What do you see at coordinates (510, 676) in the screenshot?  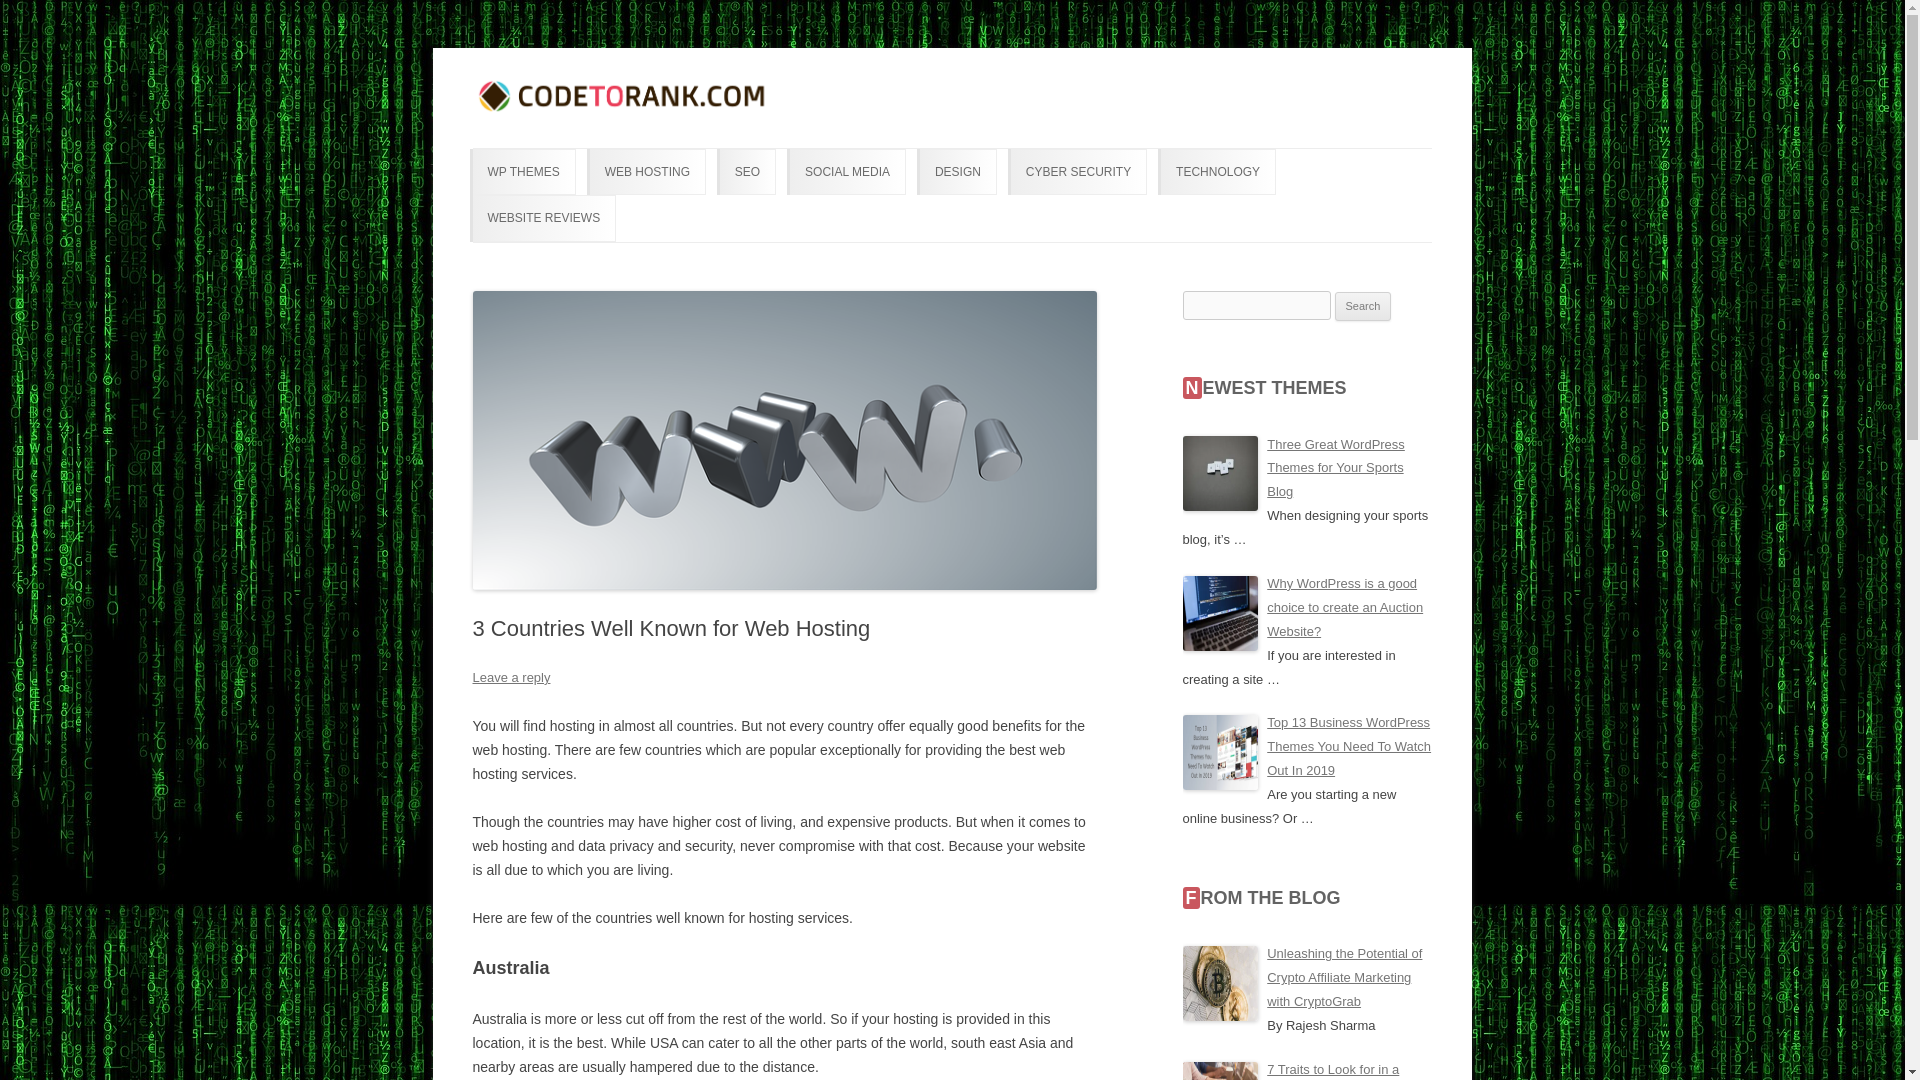 I see `Leave a reply` at bounding box center [510, 676].